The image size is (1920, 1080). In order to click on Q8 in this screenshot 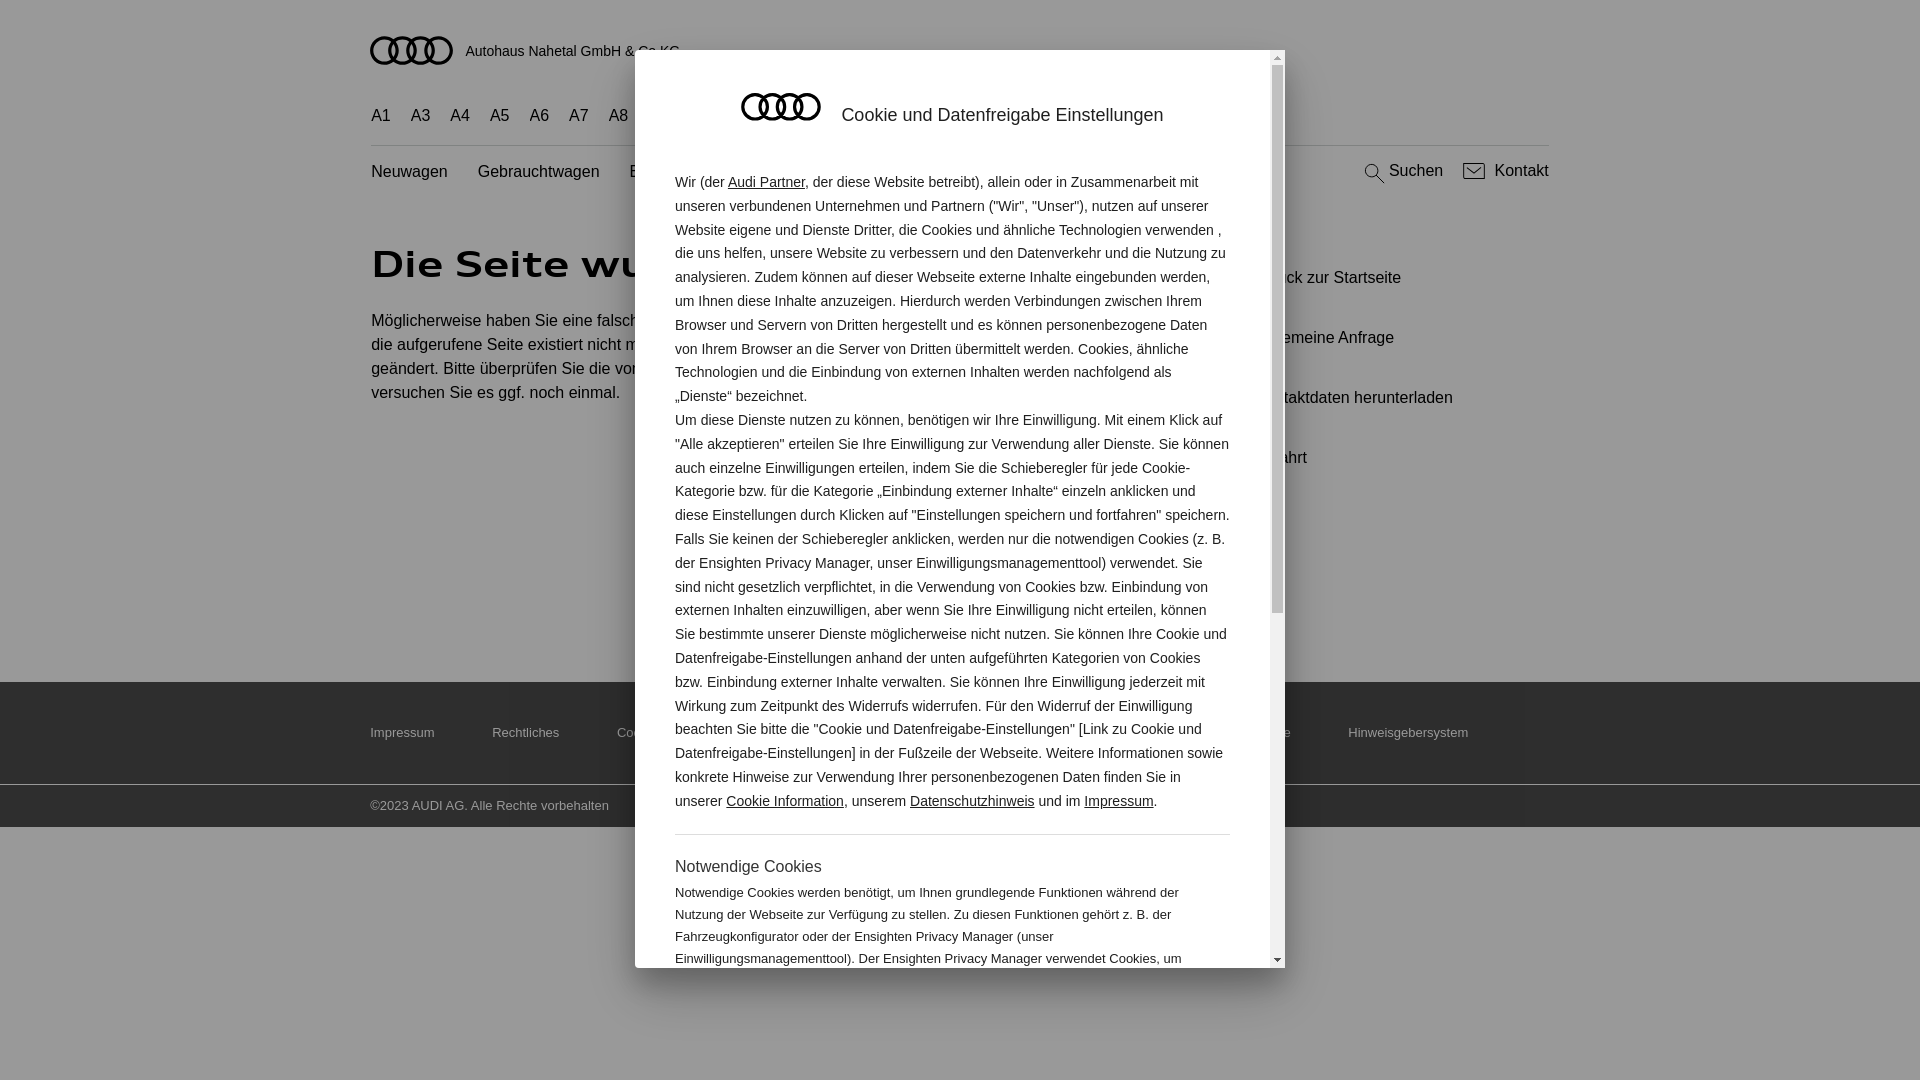, I will do `click(912, 116)`.